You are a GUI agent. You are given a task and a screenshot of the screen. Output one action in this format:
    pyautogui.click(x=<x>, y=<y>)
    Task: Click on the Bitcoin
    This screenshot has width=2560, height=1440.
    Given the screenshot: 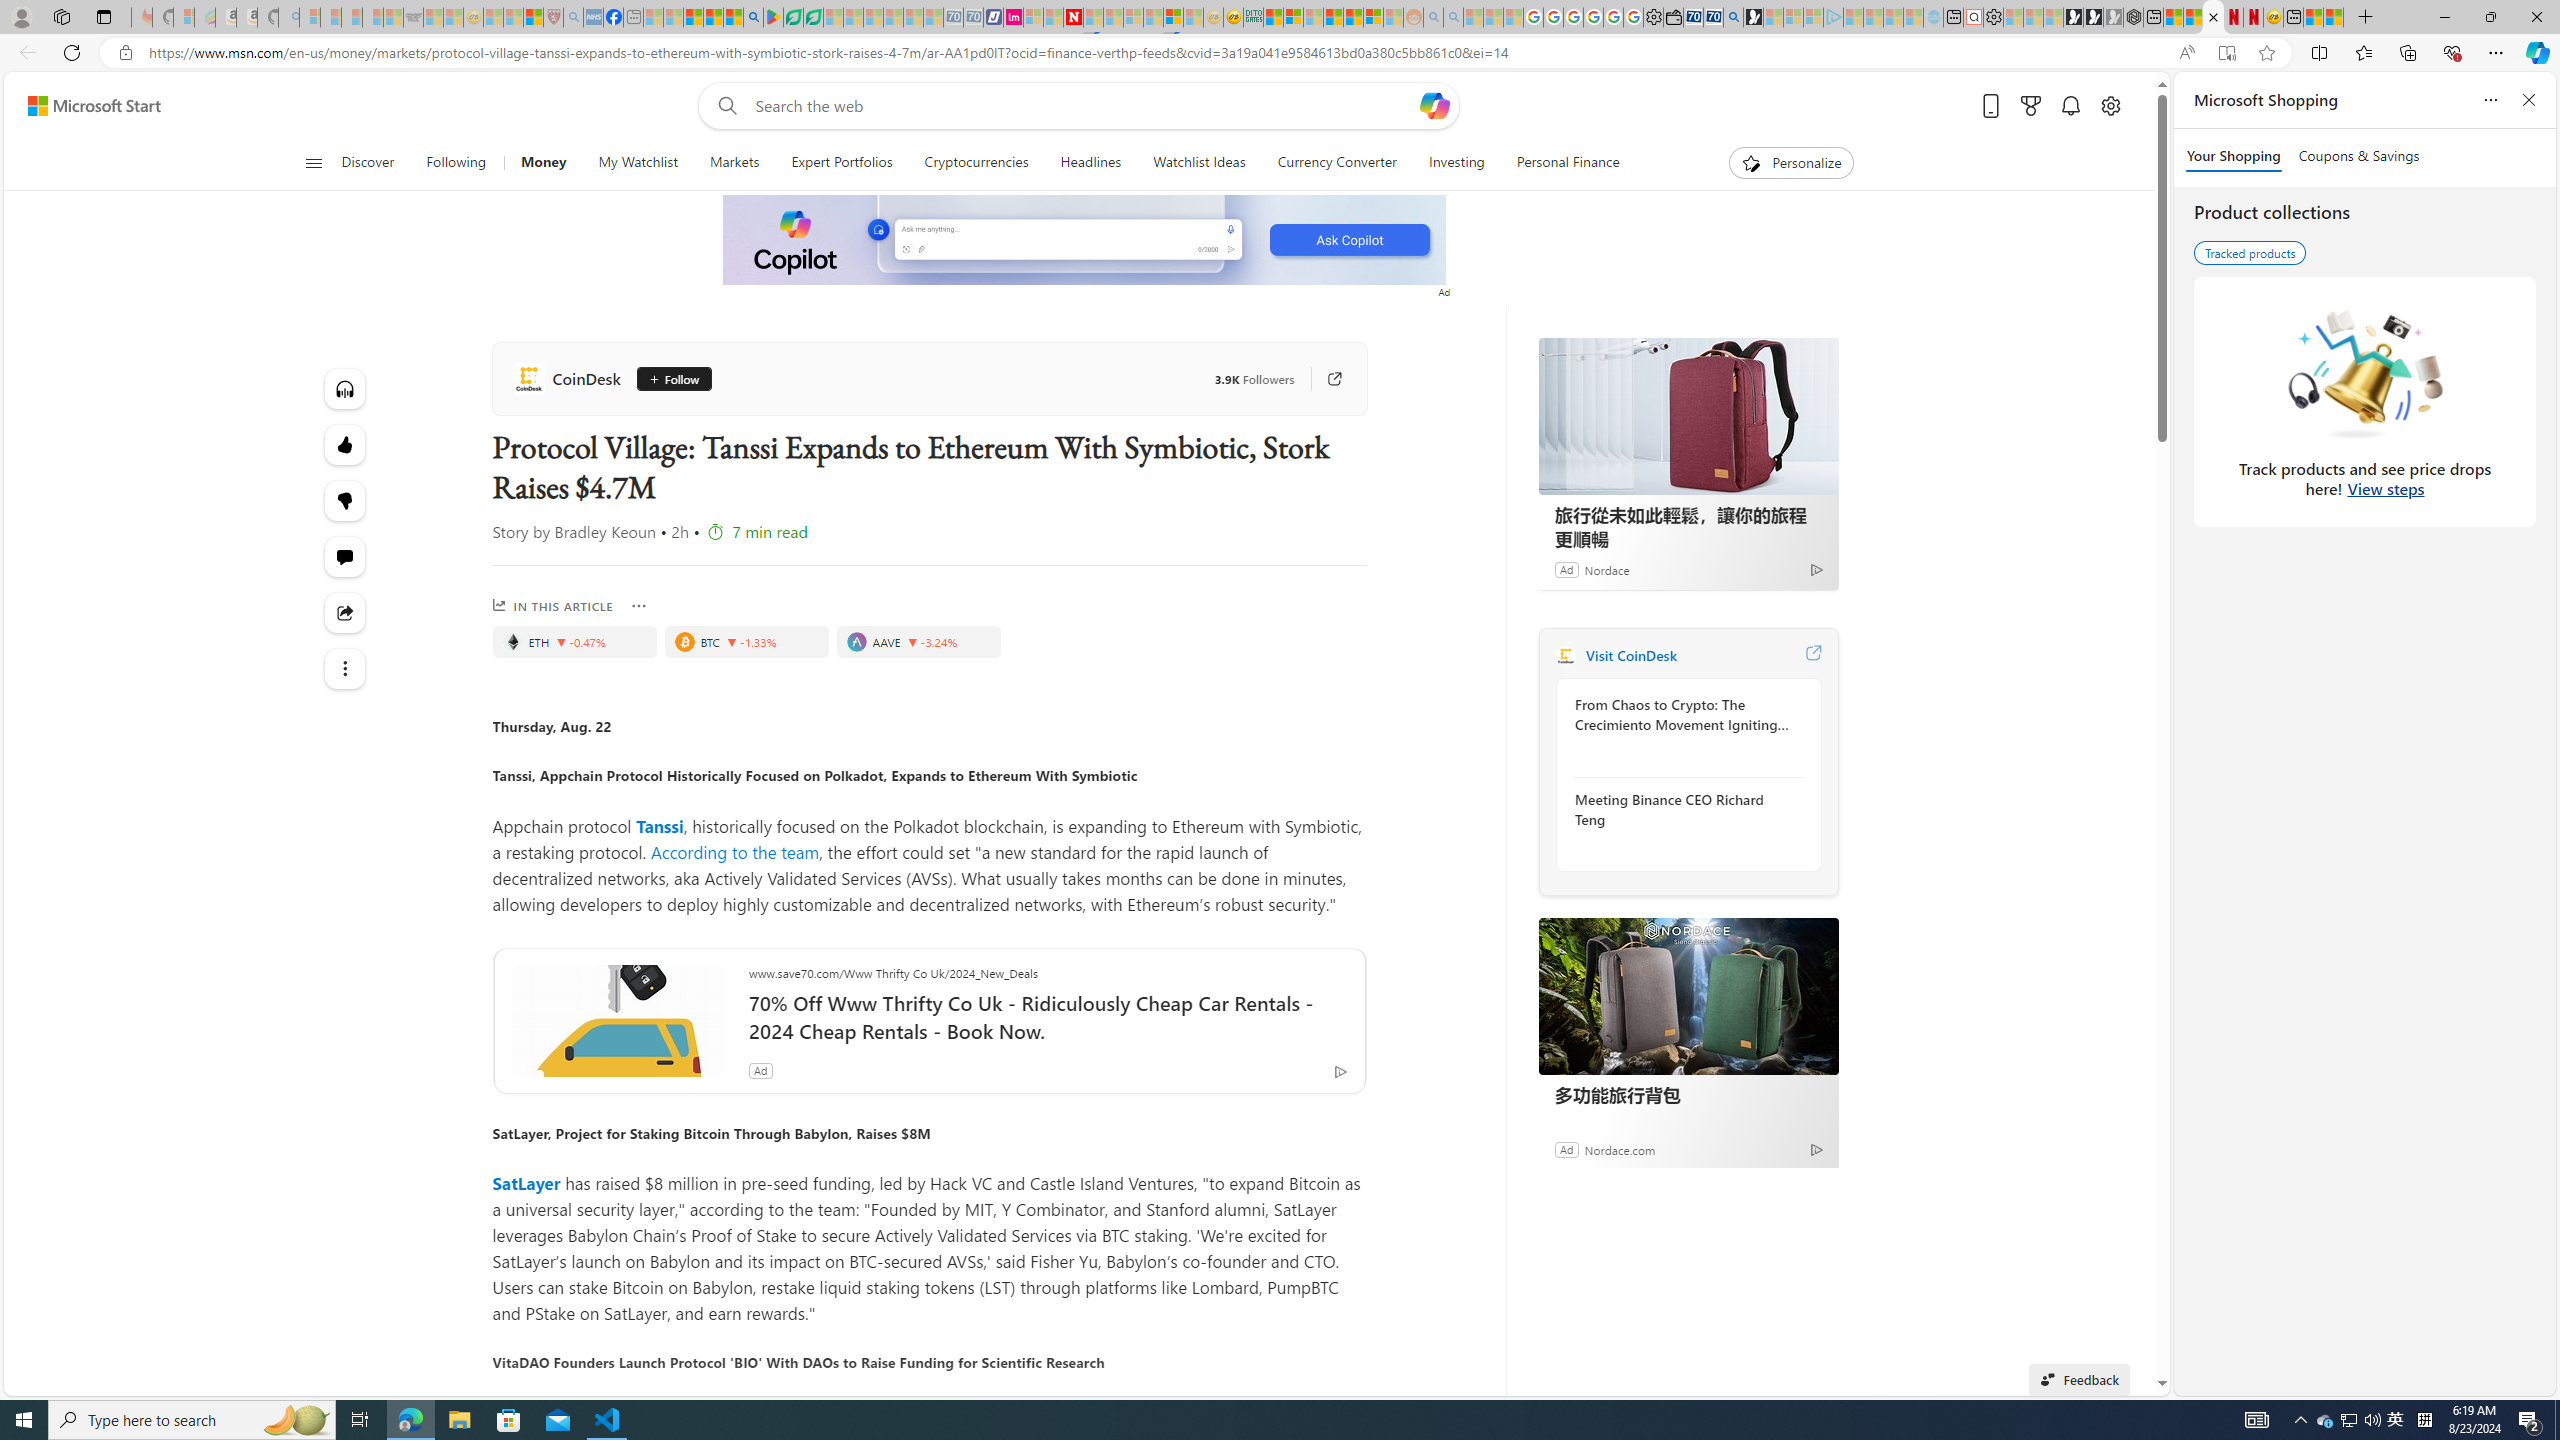 What is the action you would take?
    pyautogui.click(x=683, y=642)
    